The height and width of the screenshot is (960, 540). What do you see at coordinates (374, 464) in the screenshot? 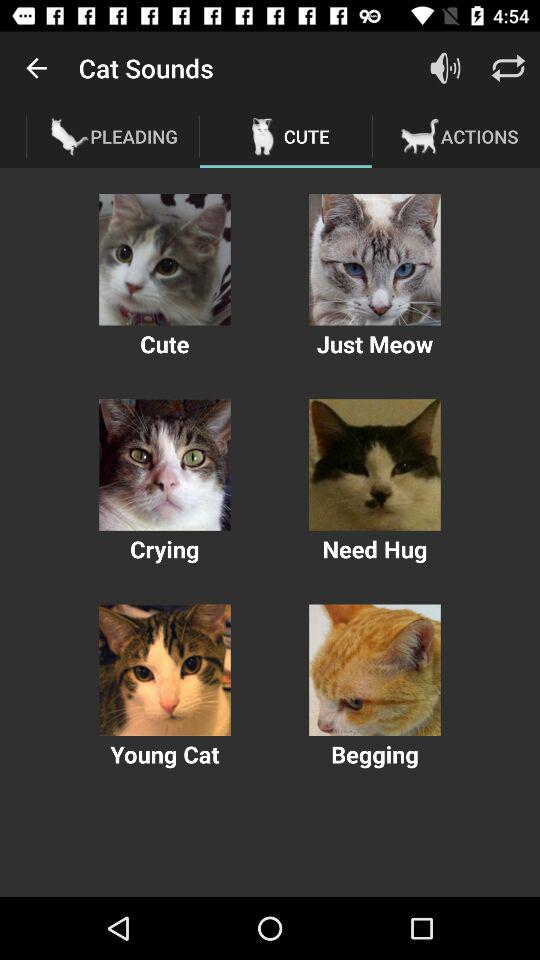
I see `select need hug option` at bounding box center [374, 464].